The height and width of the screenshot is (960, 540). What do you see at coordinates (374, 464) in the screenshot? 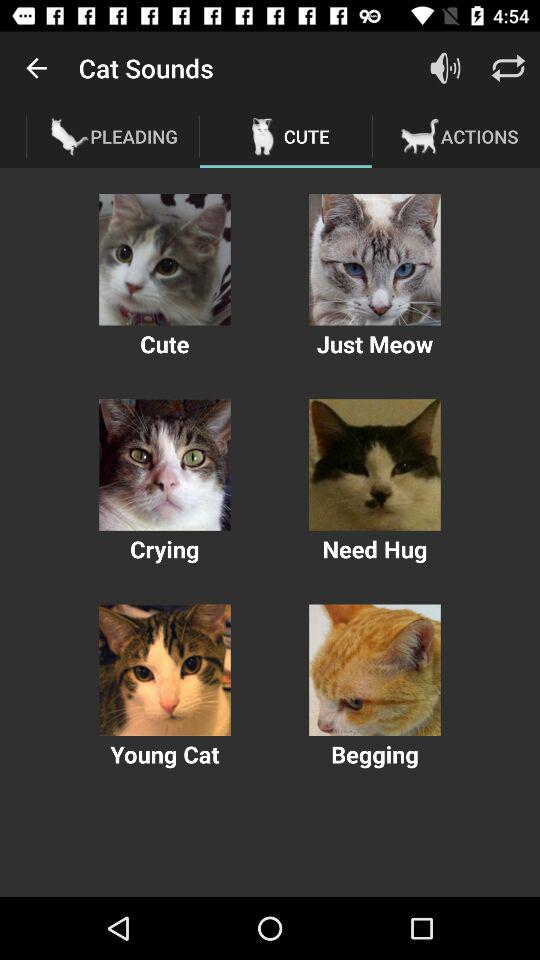
I see `select need hug option` at bounding box center [374, 464].